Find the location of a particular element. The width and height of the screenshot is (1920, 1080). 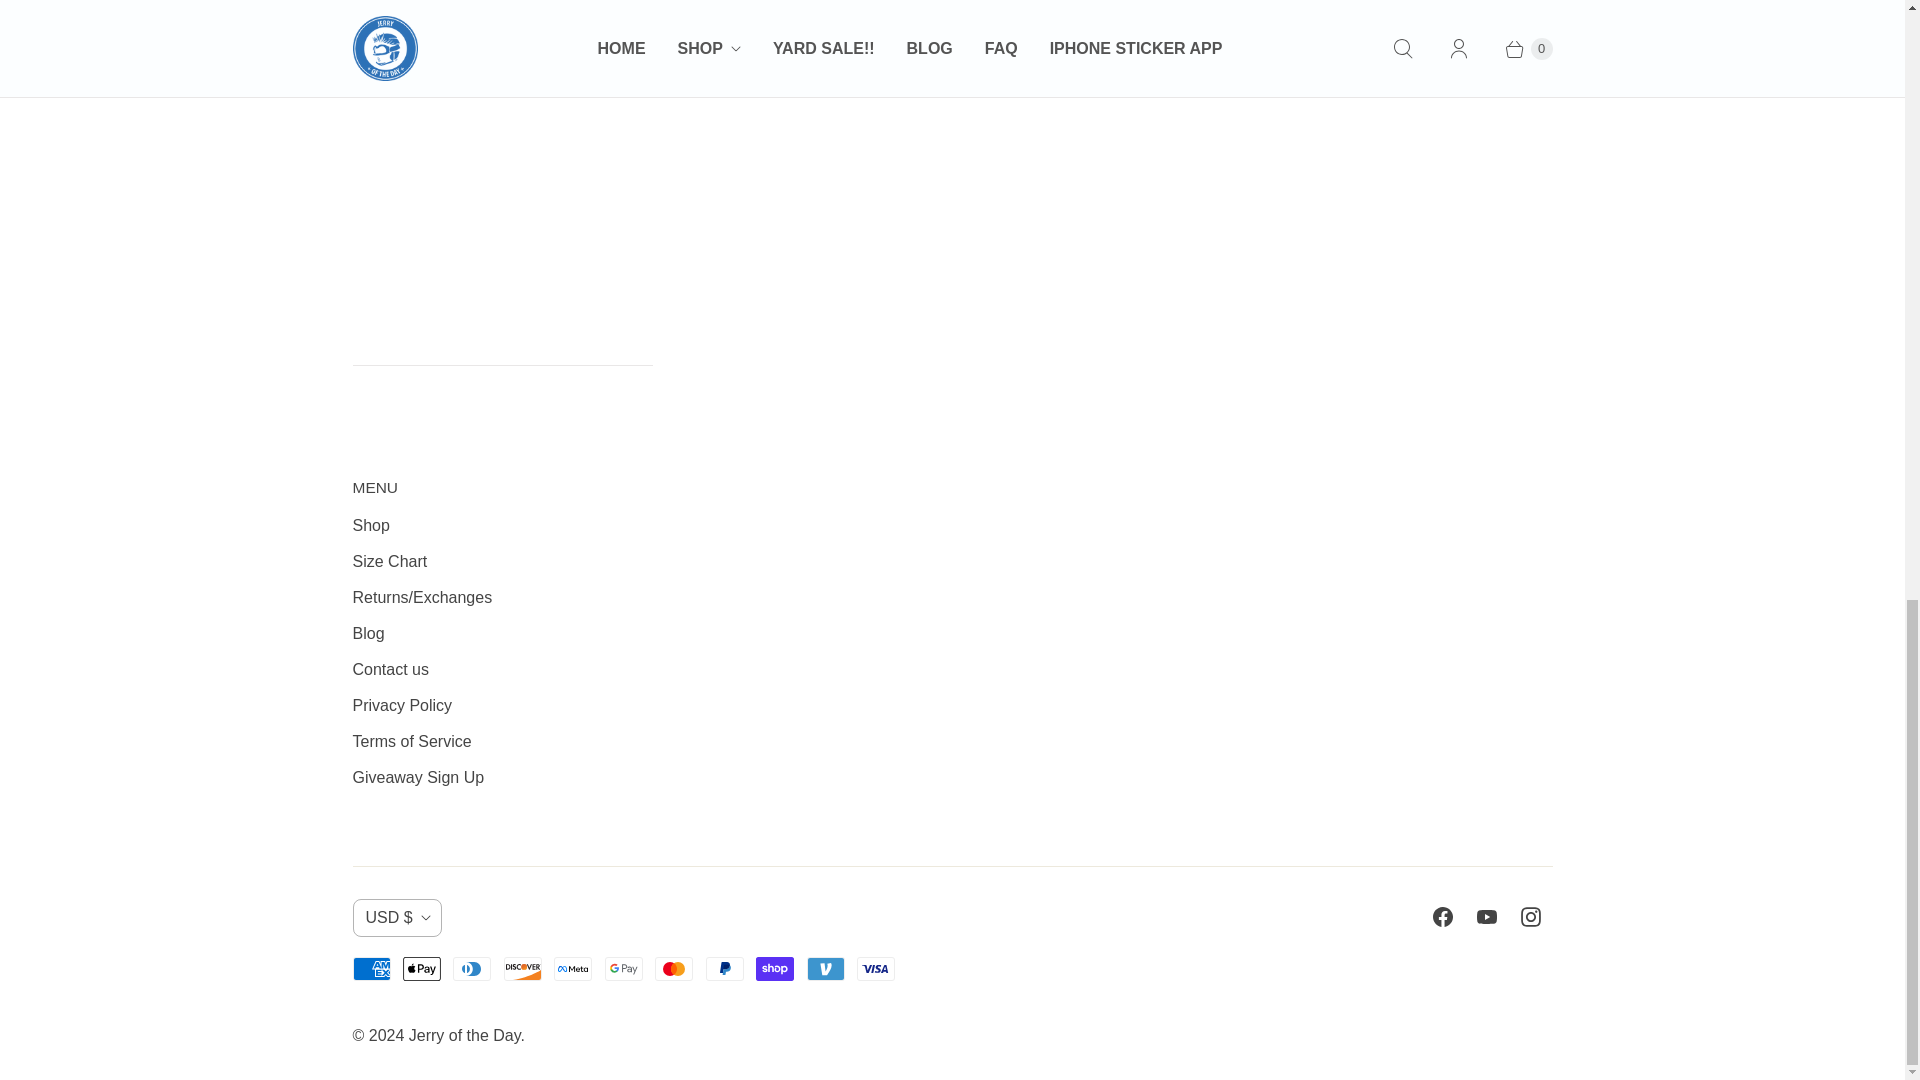

Diners Club is located at coordinates (472, 968).